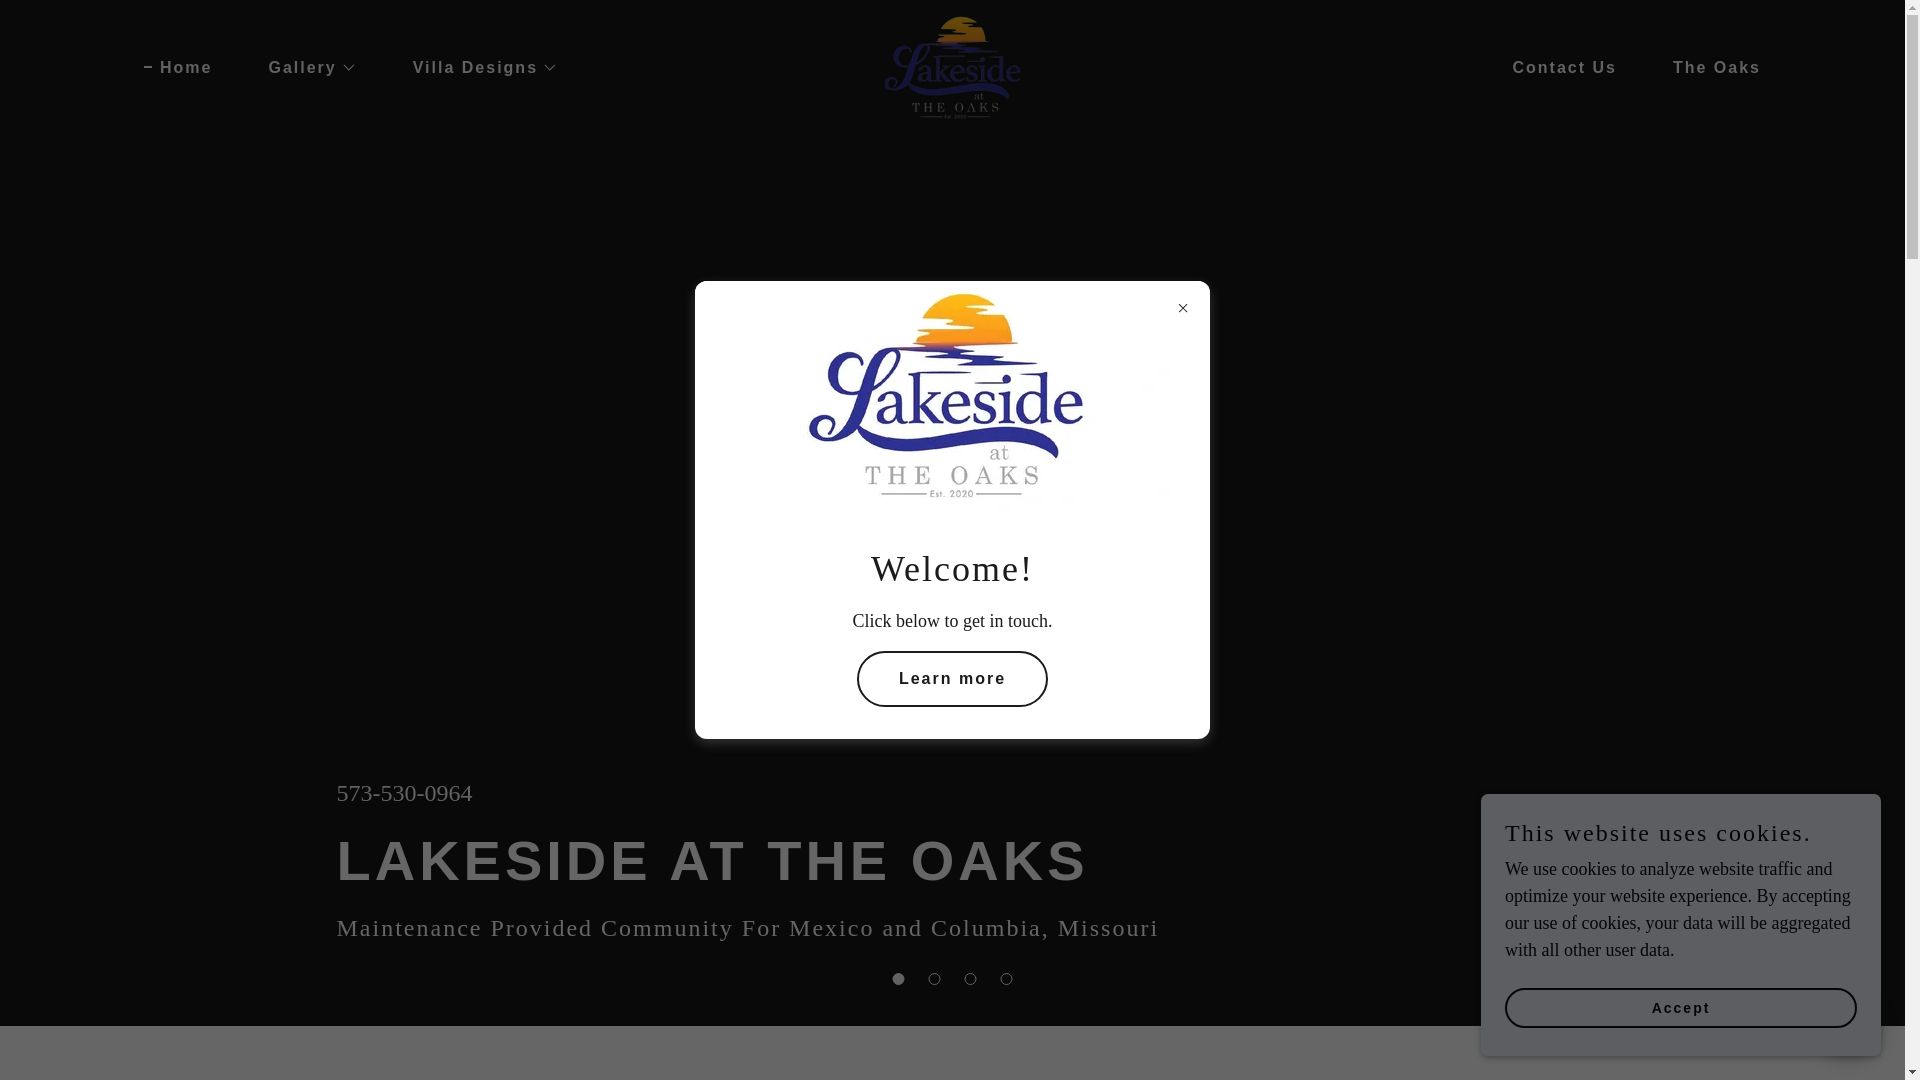 This screenshot has height=1080, width=1920. What do you see at coordinates (1556, 68) in the screenshot?
I see `Contact Us` at bounding box center [1556, 68].